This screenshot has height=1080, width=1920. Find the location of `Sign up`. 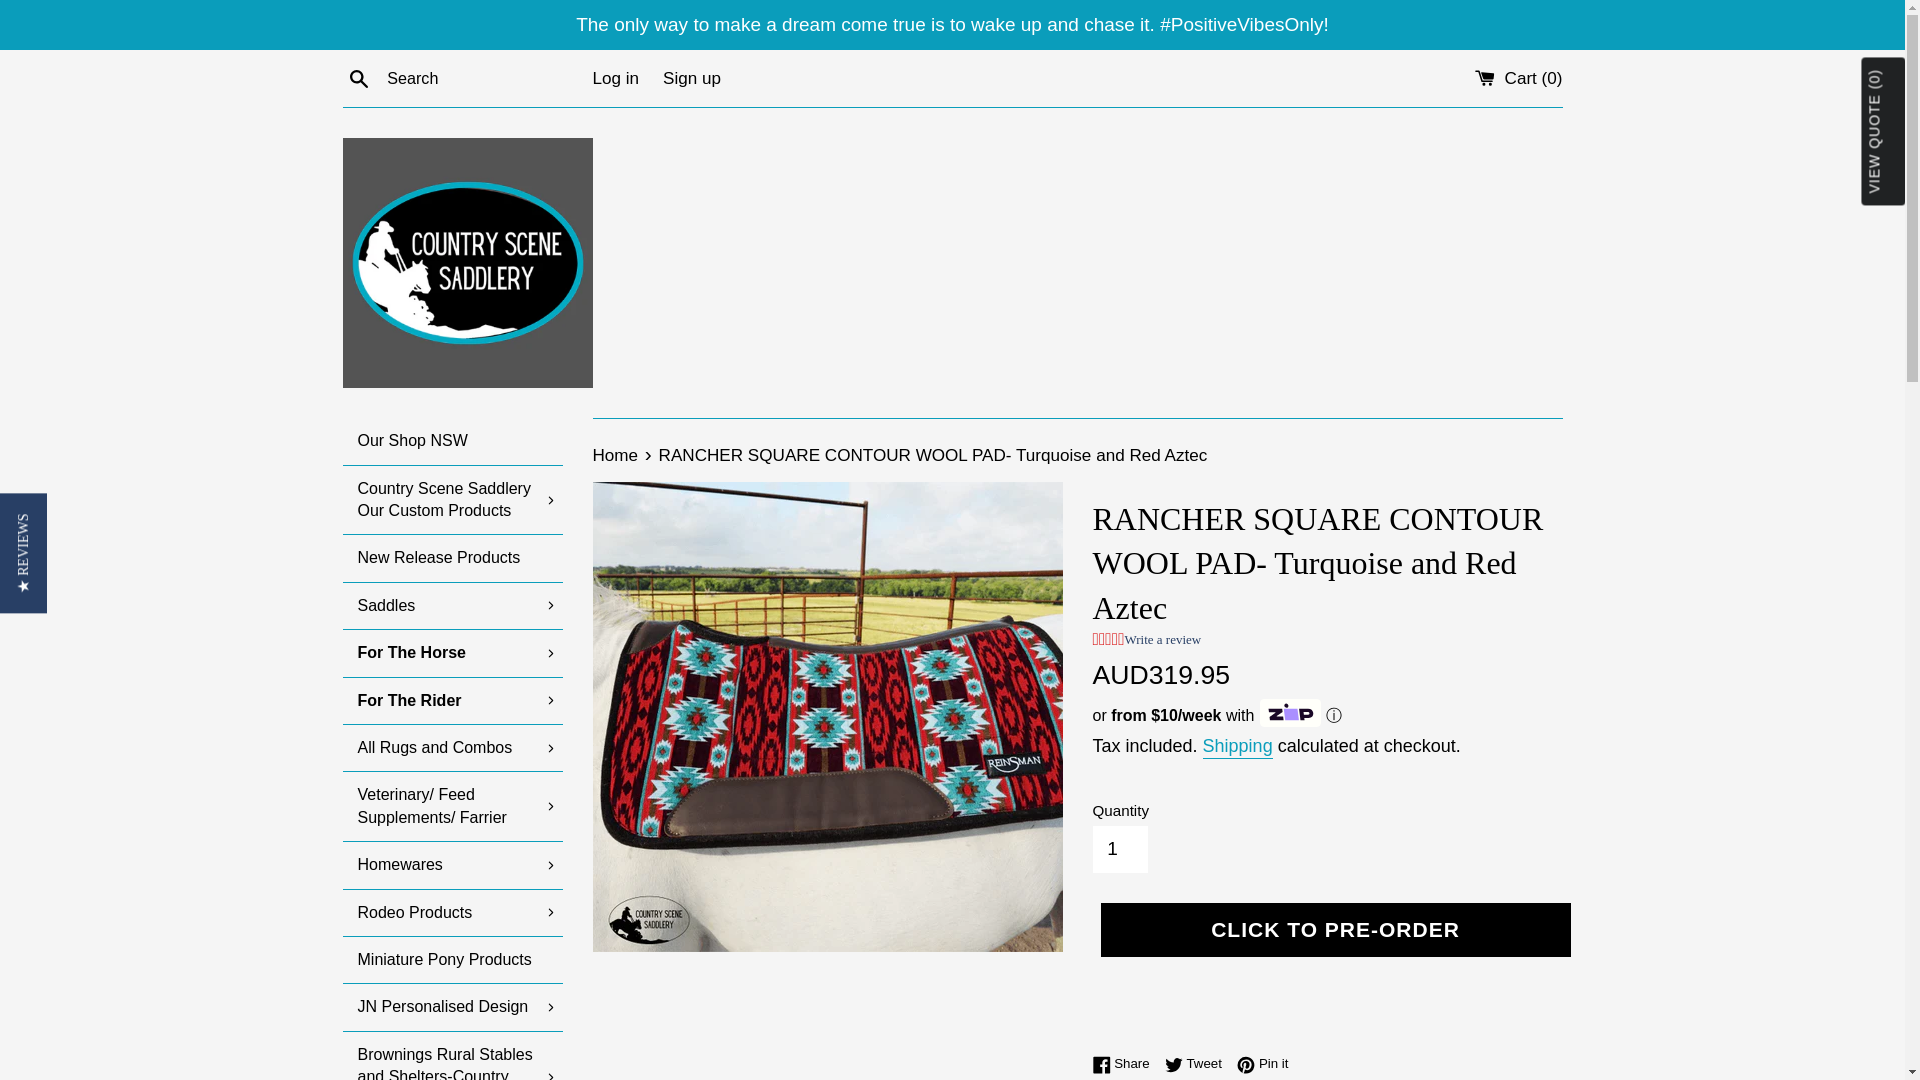

Sign up is located at coordinates (692, 78).